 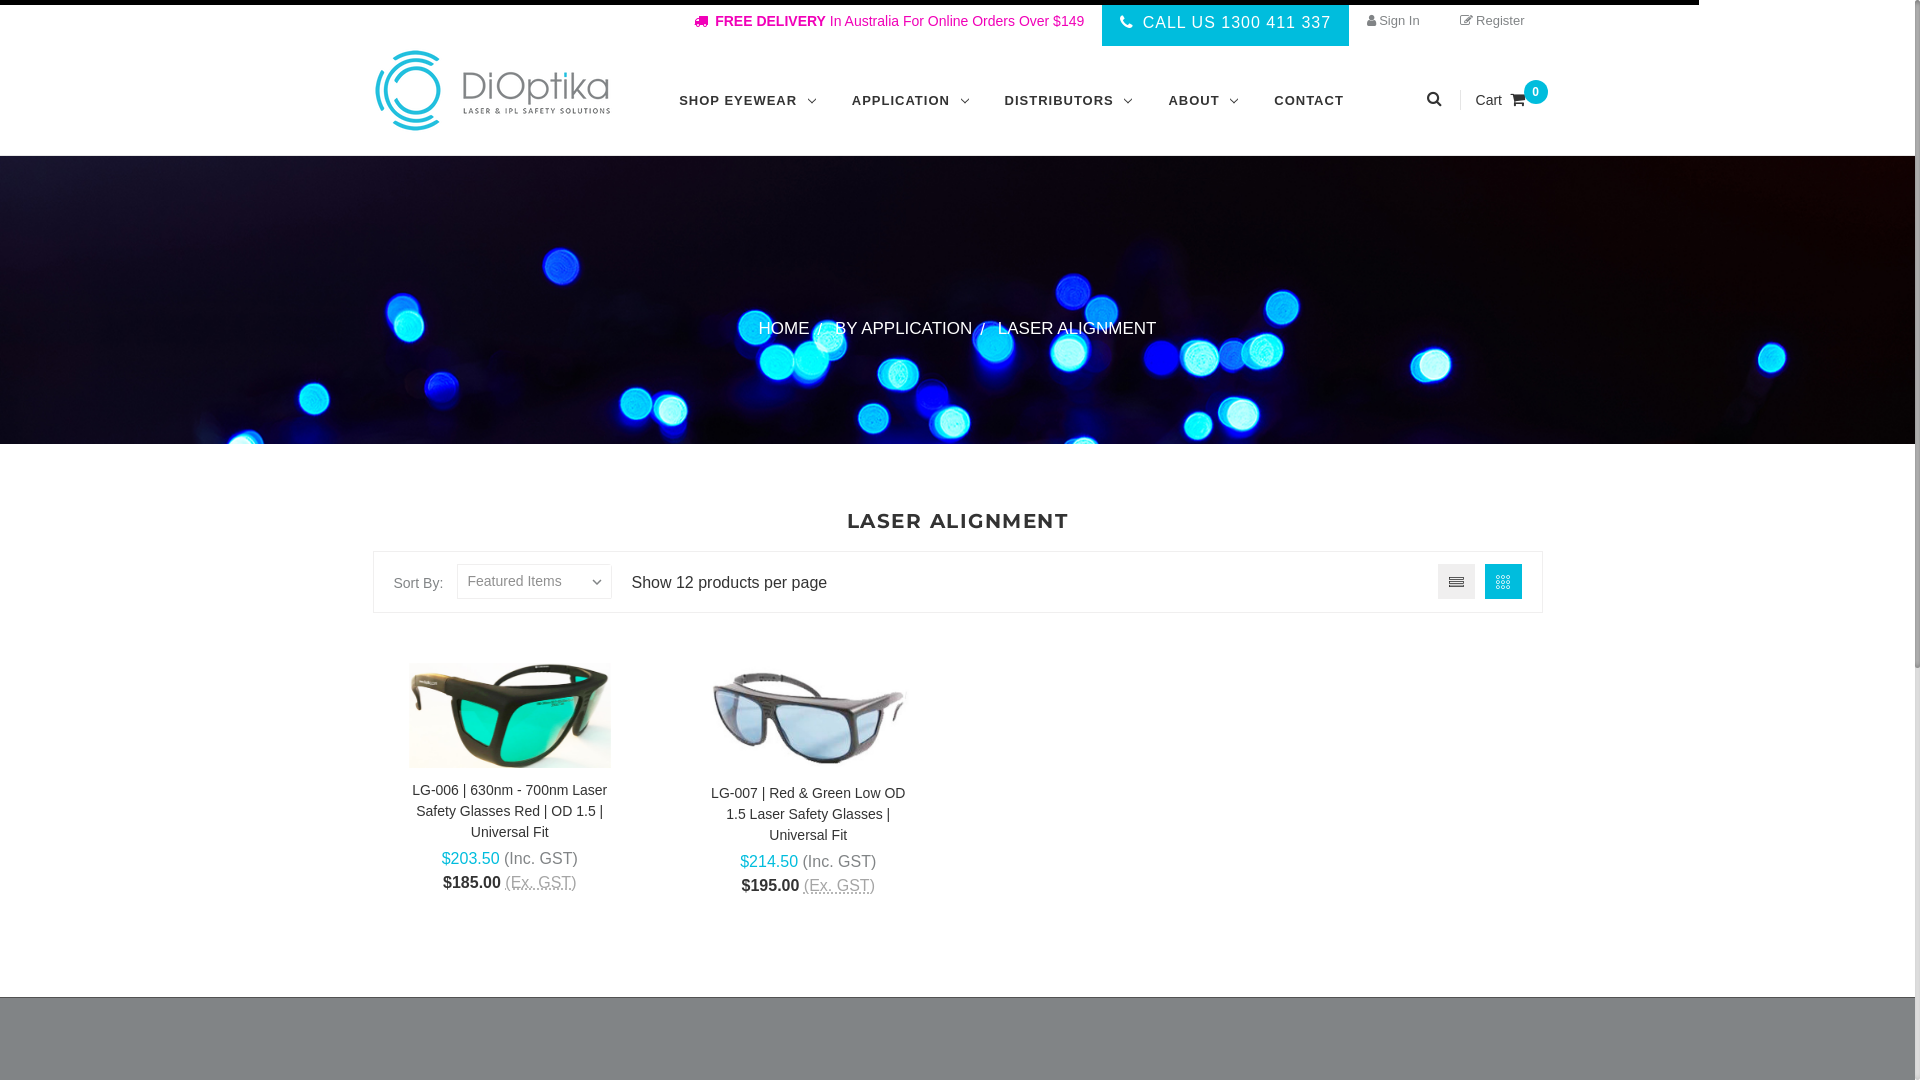 What do you see at coordinates (1393, 21) in the screenshot?
I see `Sign In` at bounding box center [1393, 21].